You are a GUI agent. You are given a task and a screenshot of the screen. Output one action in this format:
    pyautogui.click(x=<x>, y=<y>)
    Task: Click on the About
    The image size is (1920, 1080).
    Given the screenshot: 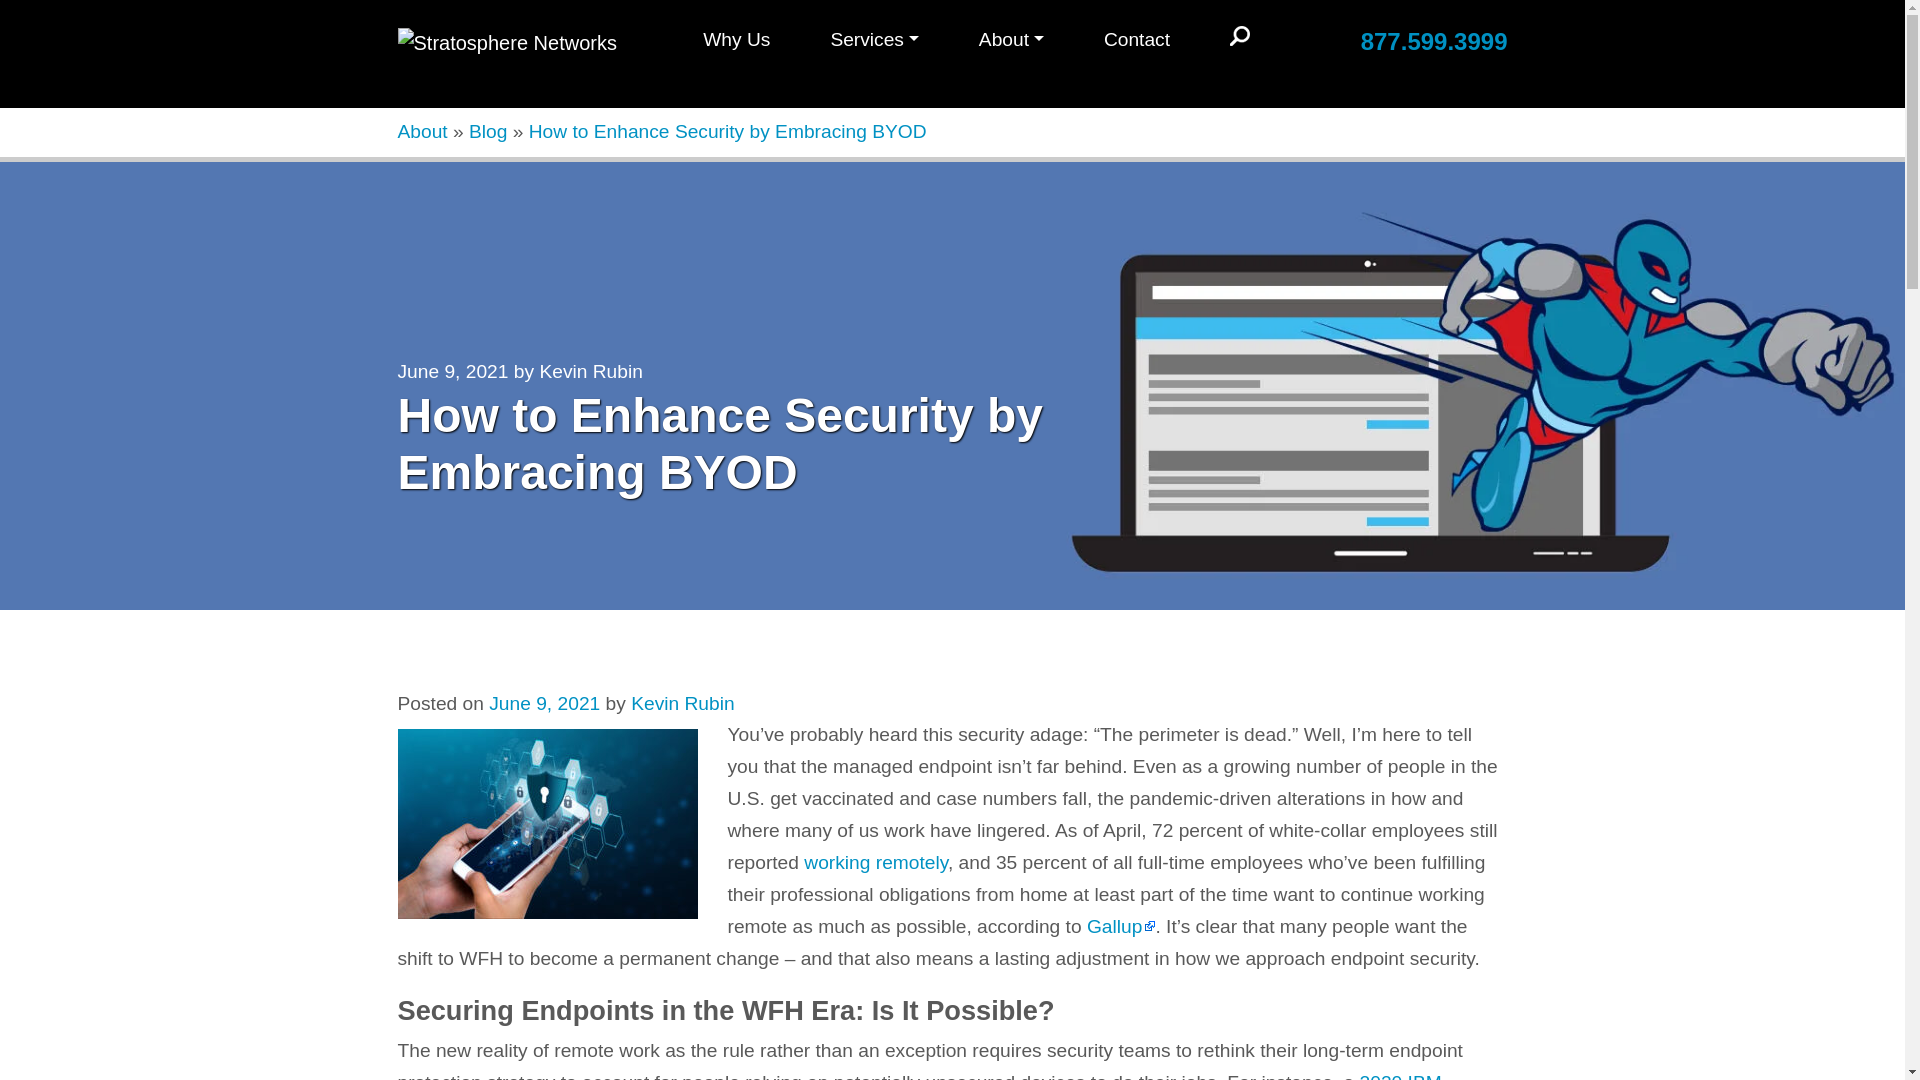 What is the action you would take?
    pyautogui.click(x=1010, y=42)
    